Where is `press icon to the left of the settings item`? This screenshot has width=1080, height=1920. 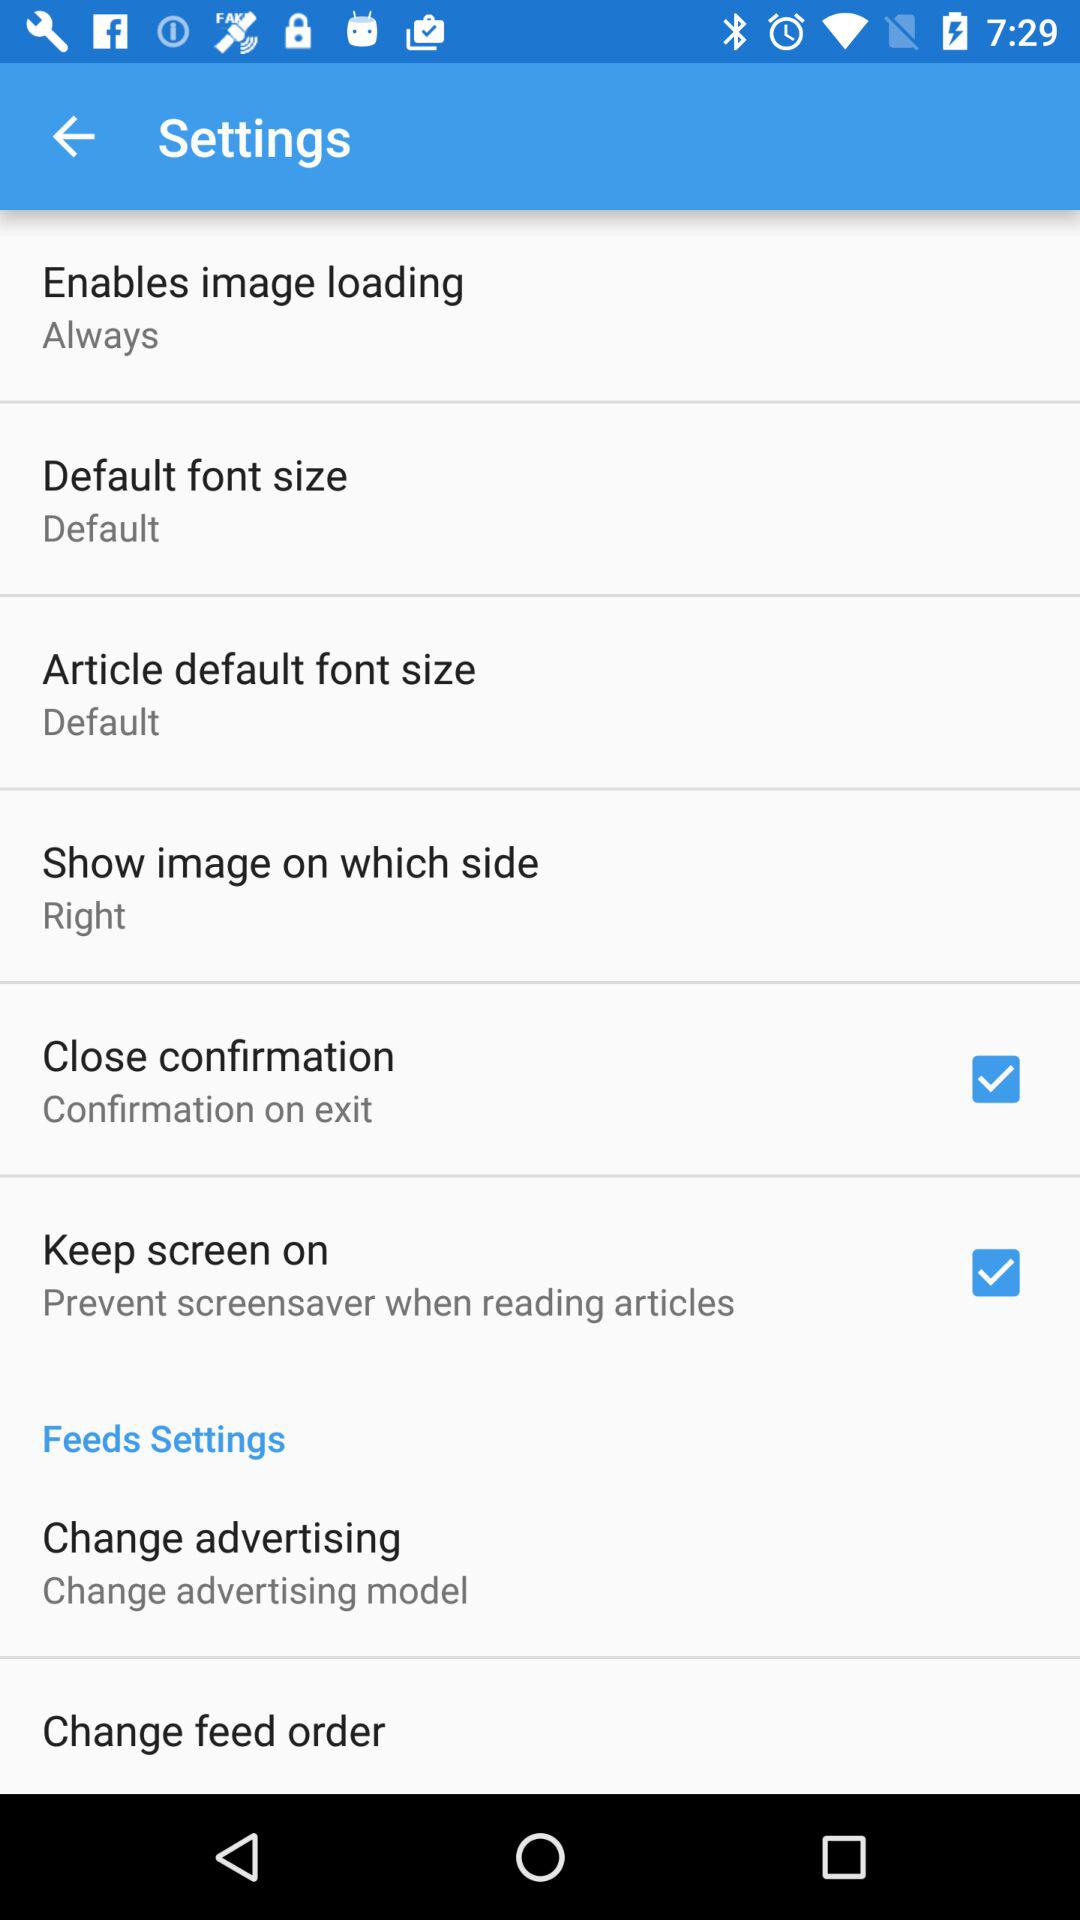 press icon to the left of the settings item is located at coordinates (73, 136).